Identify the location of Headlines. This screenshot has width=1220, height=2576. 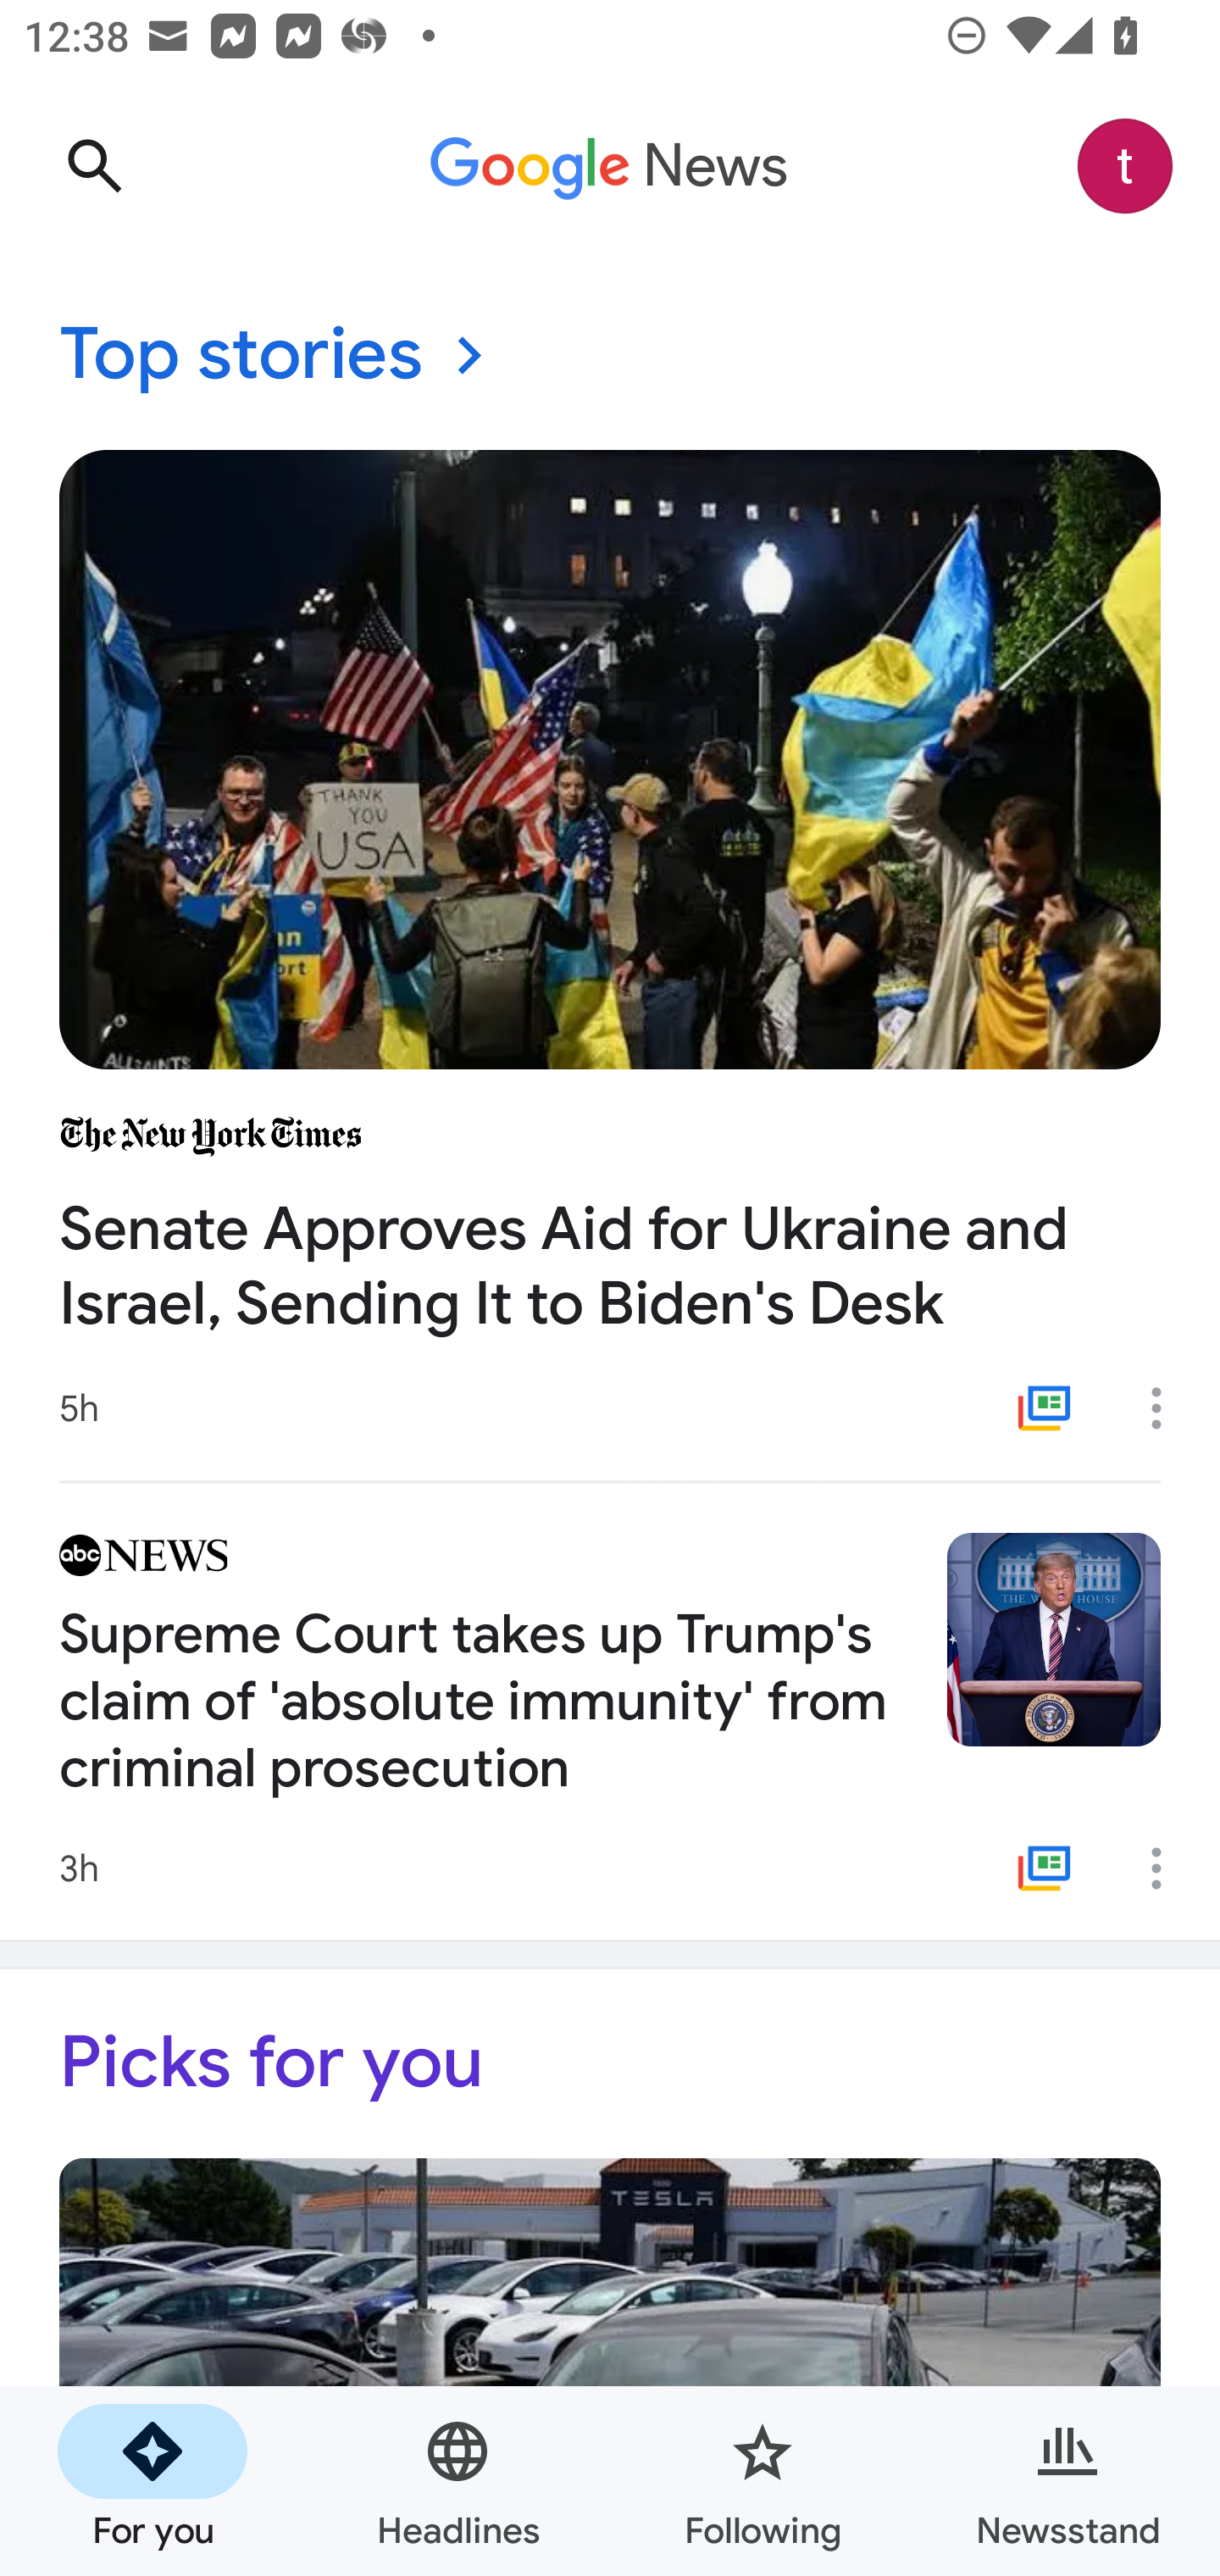
(457, 2481).